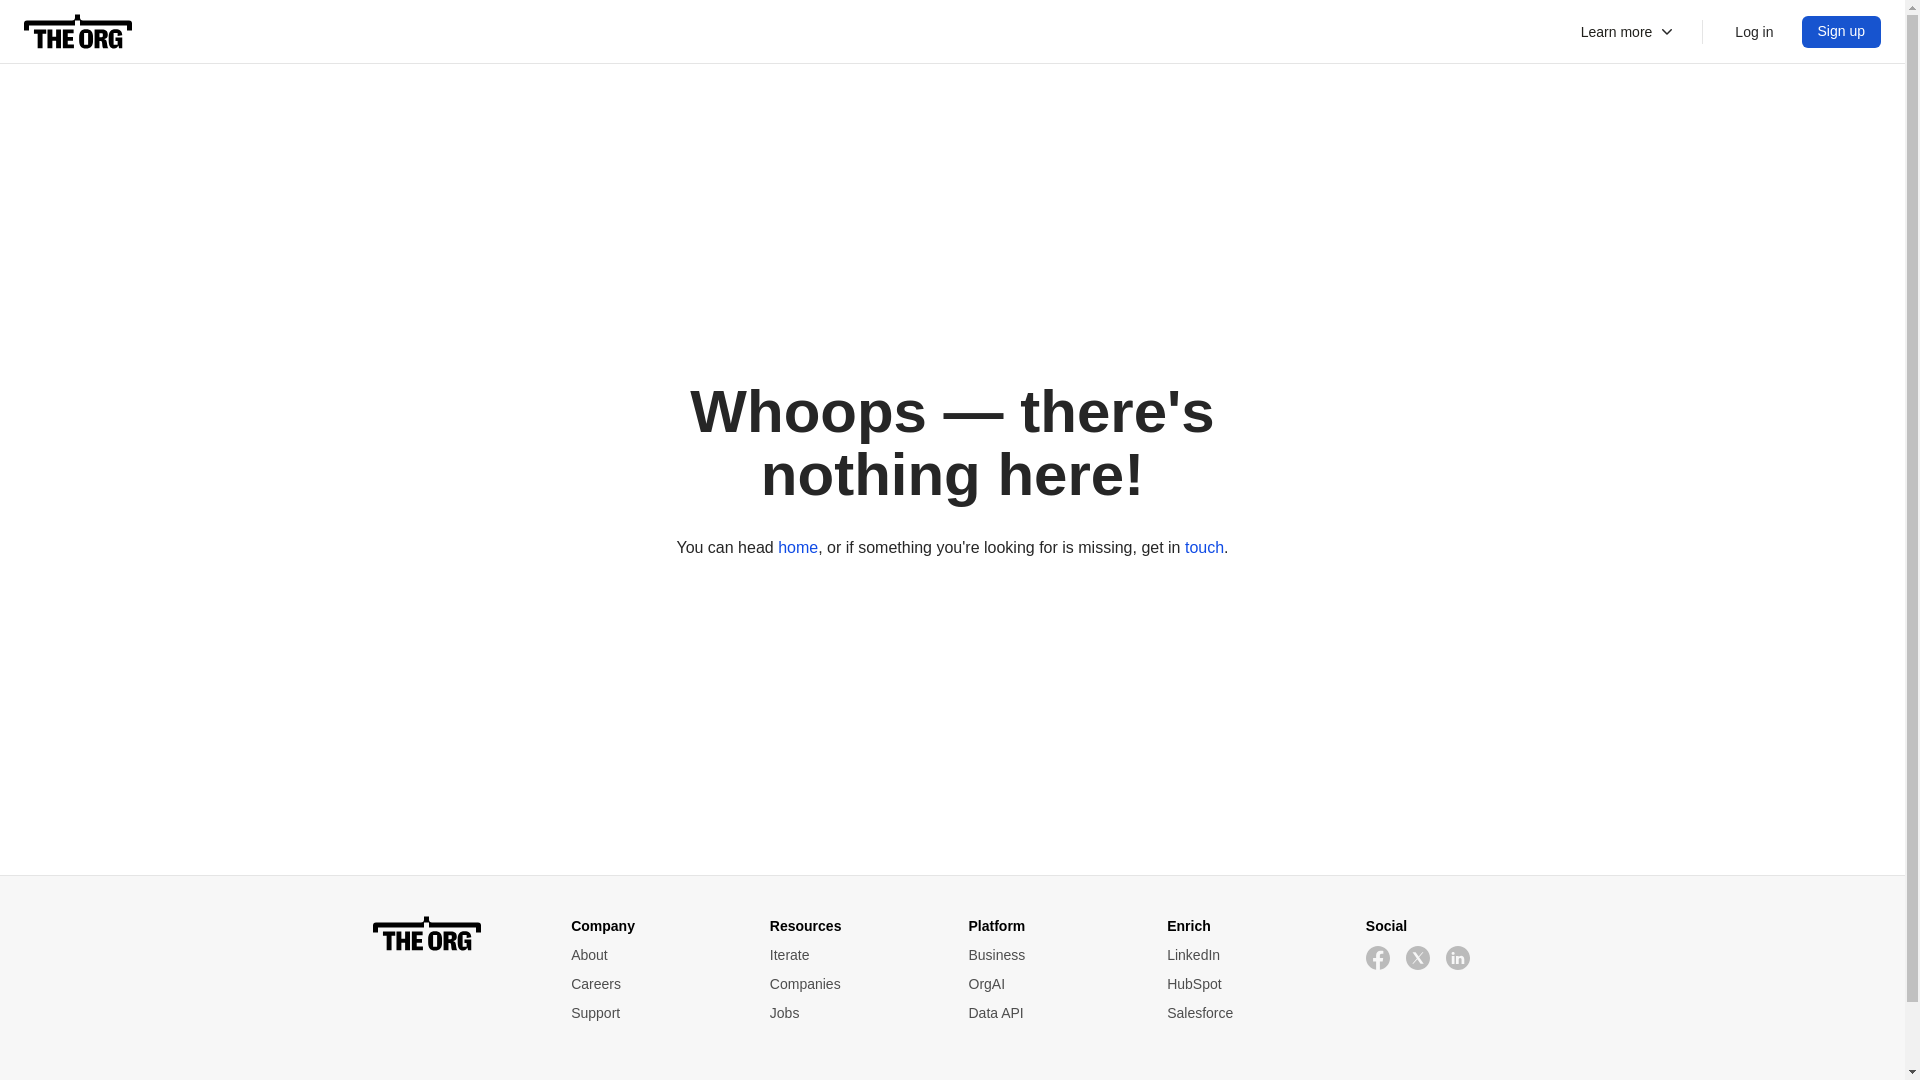  Describe the element at coordinates (456, 933) in the screenshot. I see `The Org logo` at that location.